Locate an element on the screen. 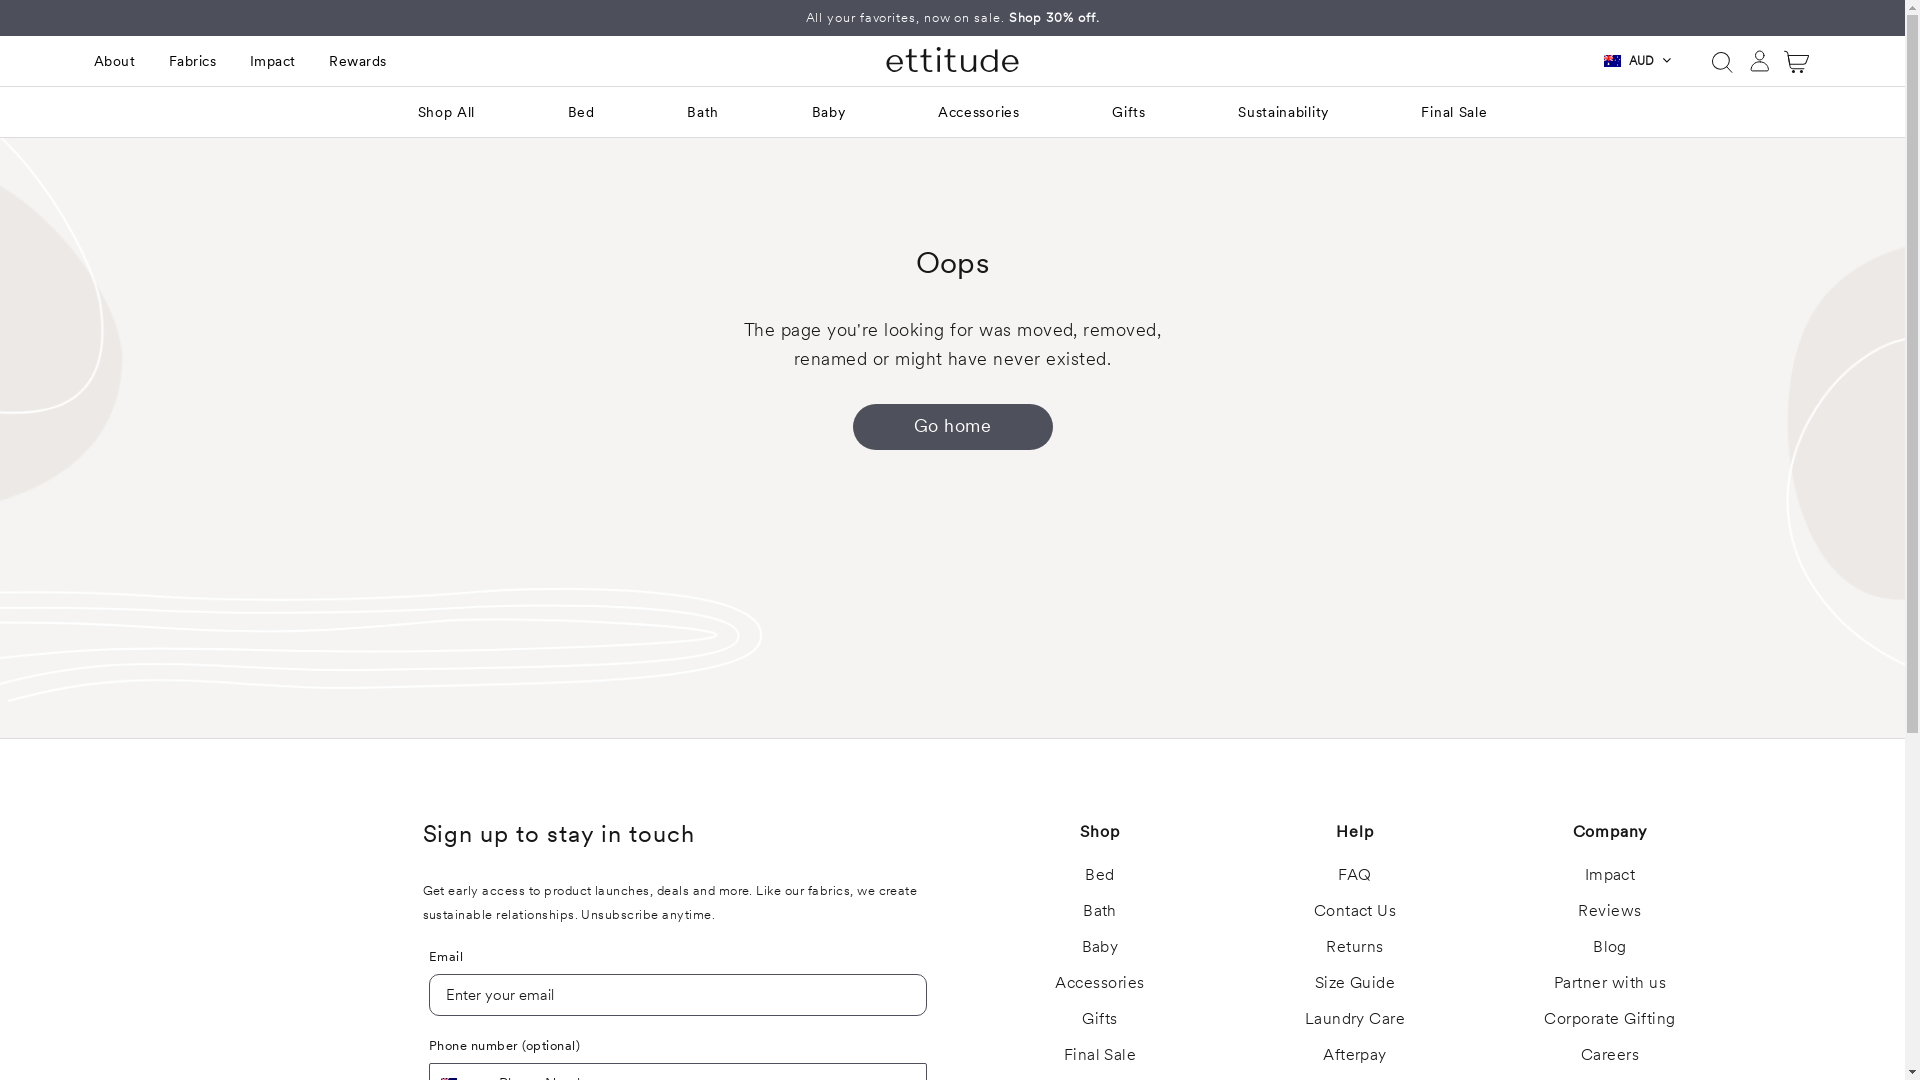  Sustainability is located at coordinates (1284, 112).